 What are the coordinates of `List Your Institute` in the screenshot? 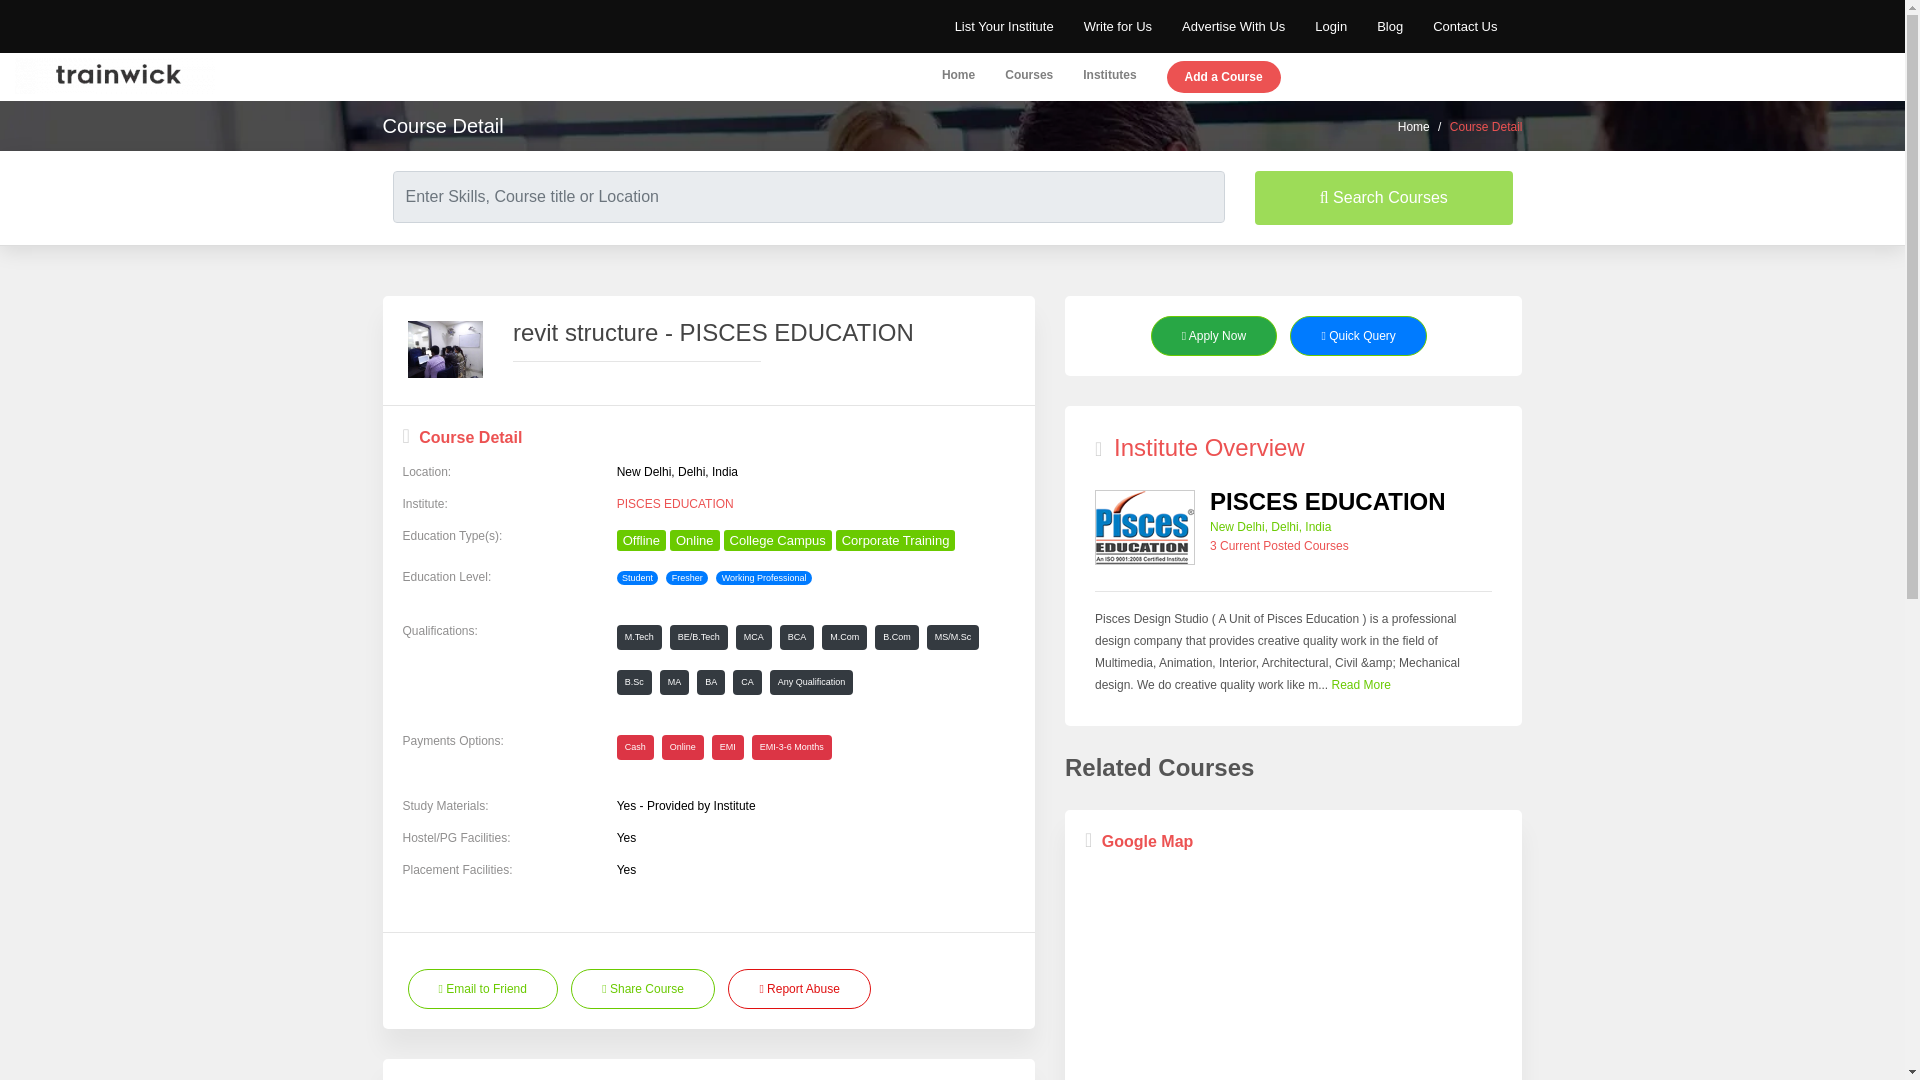 It's located at (1004, 26).